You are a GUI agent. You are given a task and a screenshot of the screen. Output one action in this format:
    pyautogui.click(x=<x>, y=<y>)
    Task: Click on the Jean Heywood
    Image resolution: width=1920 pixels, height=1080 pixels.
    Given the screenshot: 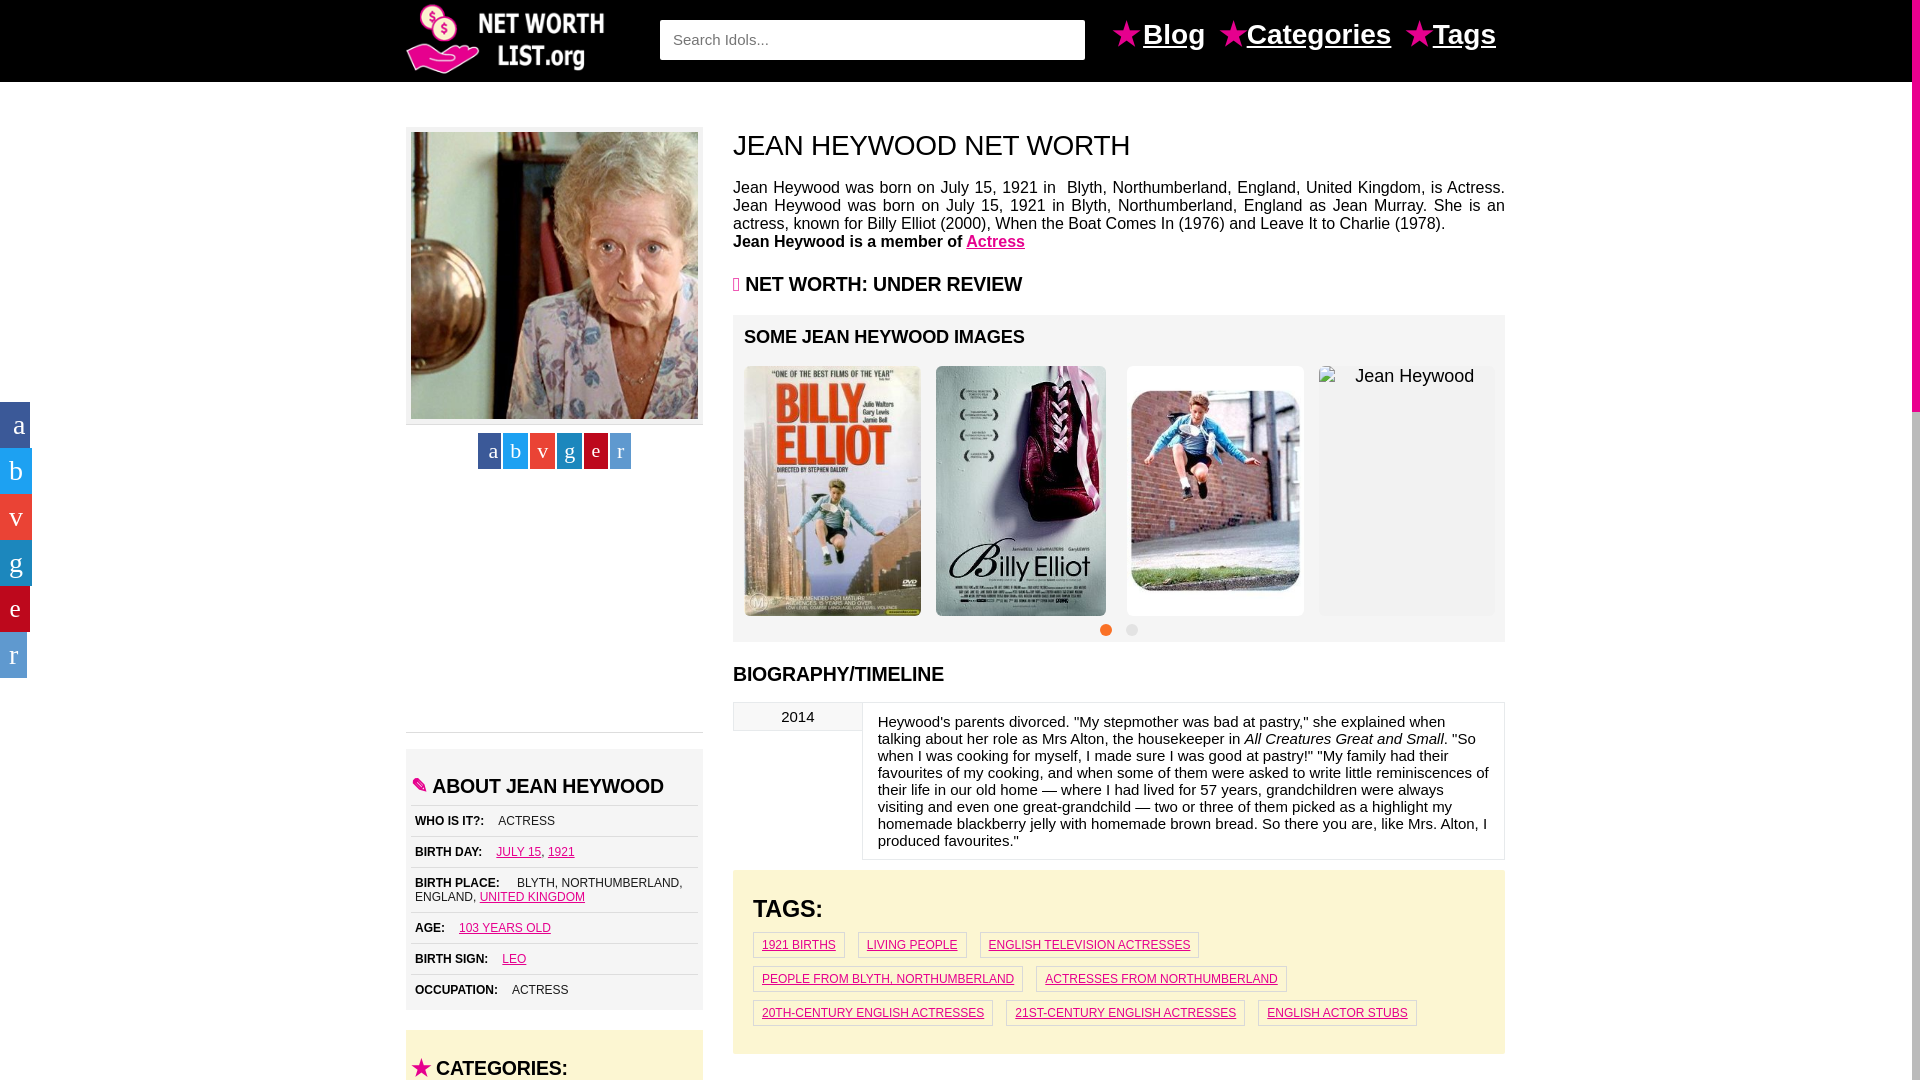 What is the action you would take?
    pyautogui.click(x=554, y=275)
    